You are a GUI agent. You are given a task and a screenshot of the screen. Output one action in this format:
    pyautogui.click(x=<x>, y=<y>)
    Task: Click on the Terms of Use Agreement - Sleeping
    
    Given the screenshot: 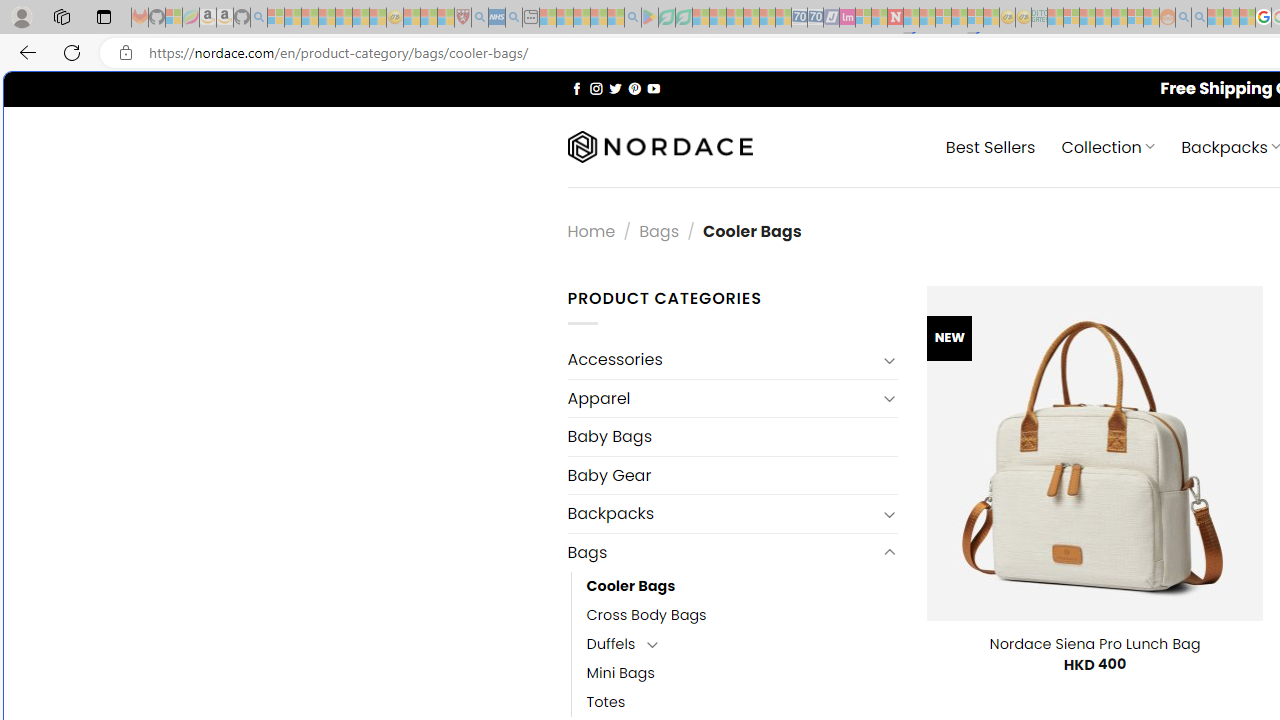 What is the action you would take?
    pyautogui.click(x=666, y=18)
    